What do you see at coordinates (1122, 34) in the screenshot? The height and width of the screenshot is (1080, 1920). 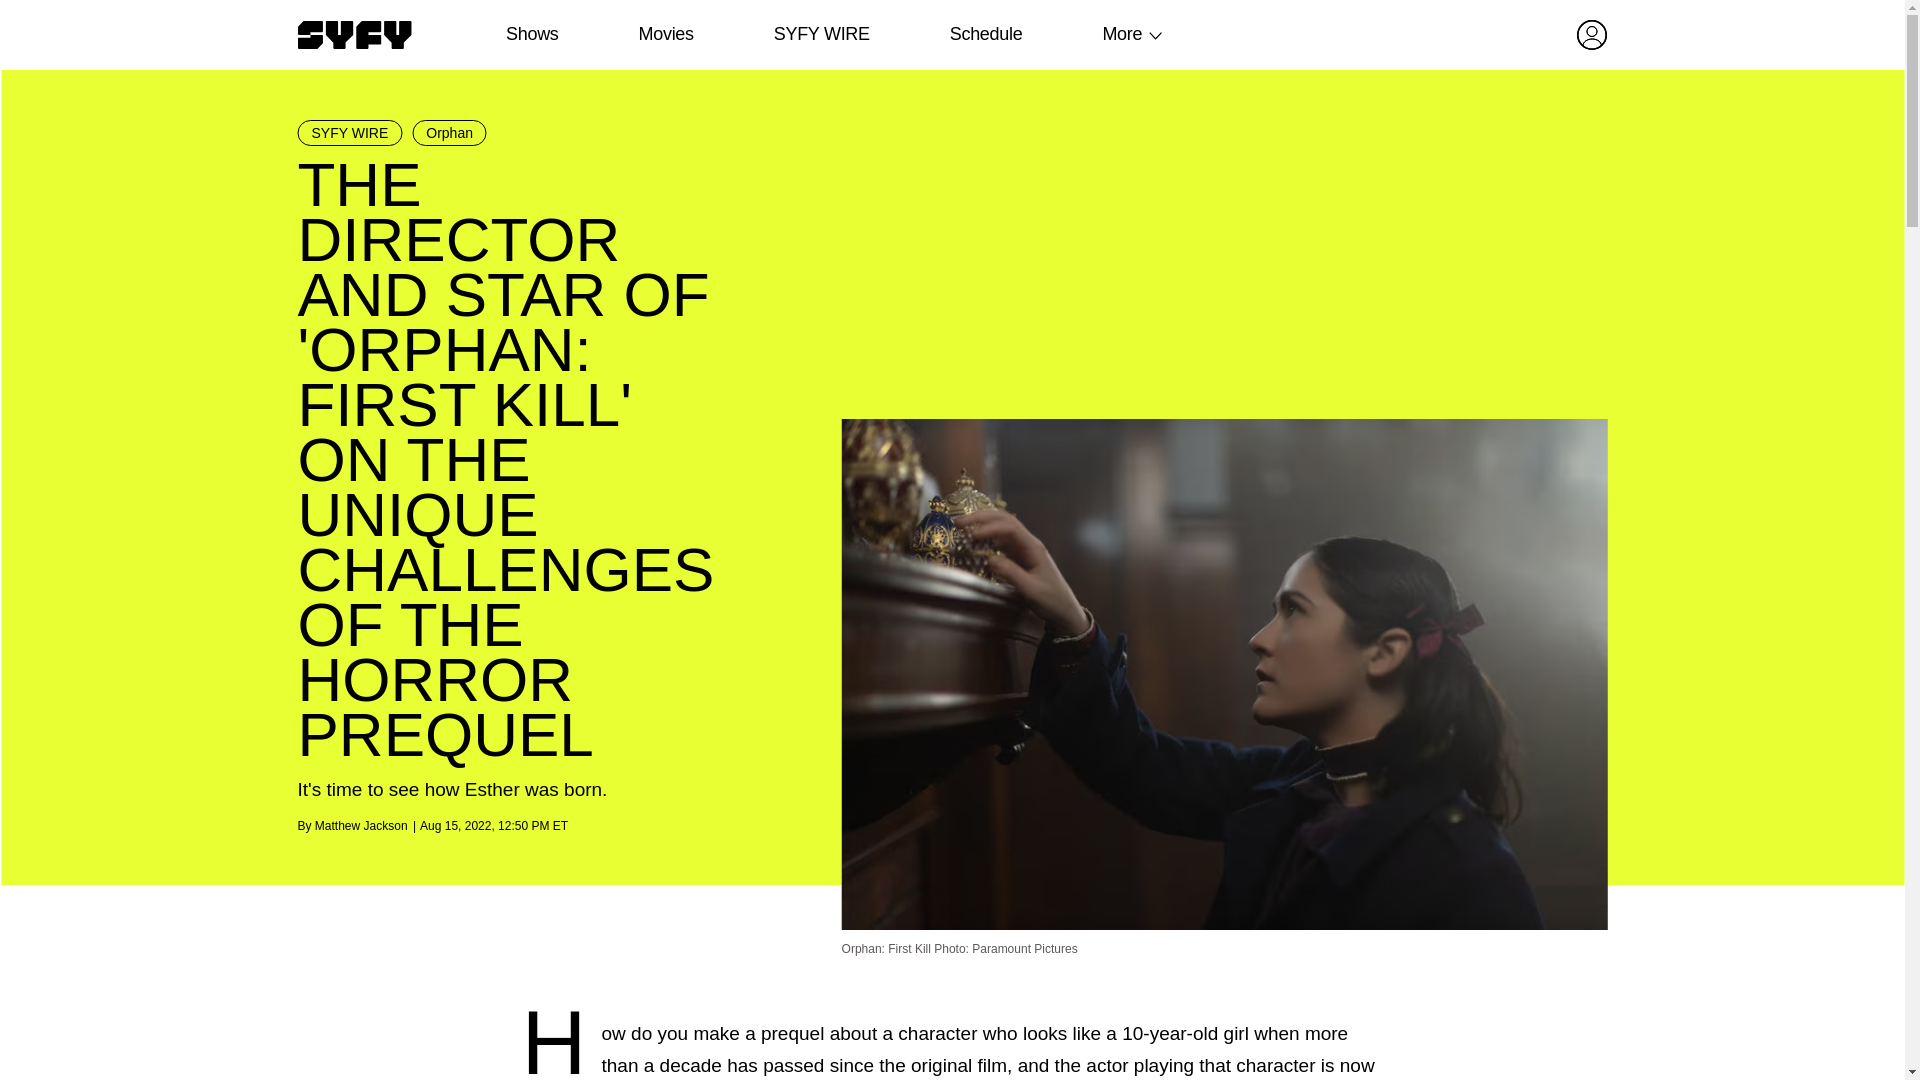 I see `More` at bounding box center [1122, 34].